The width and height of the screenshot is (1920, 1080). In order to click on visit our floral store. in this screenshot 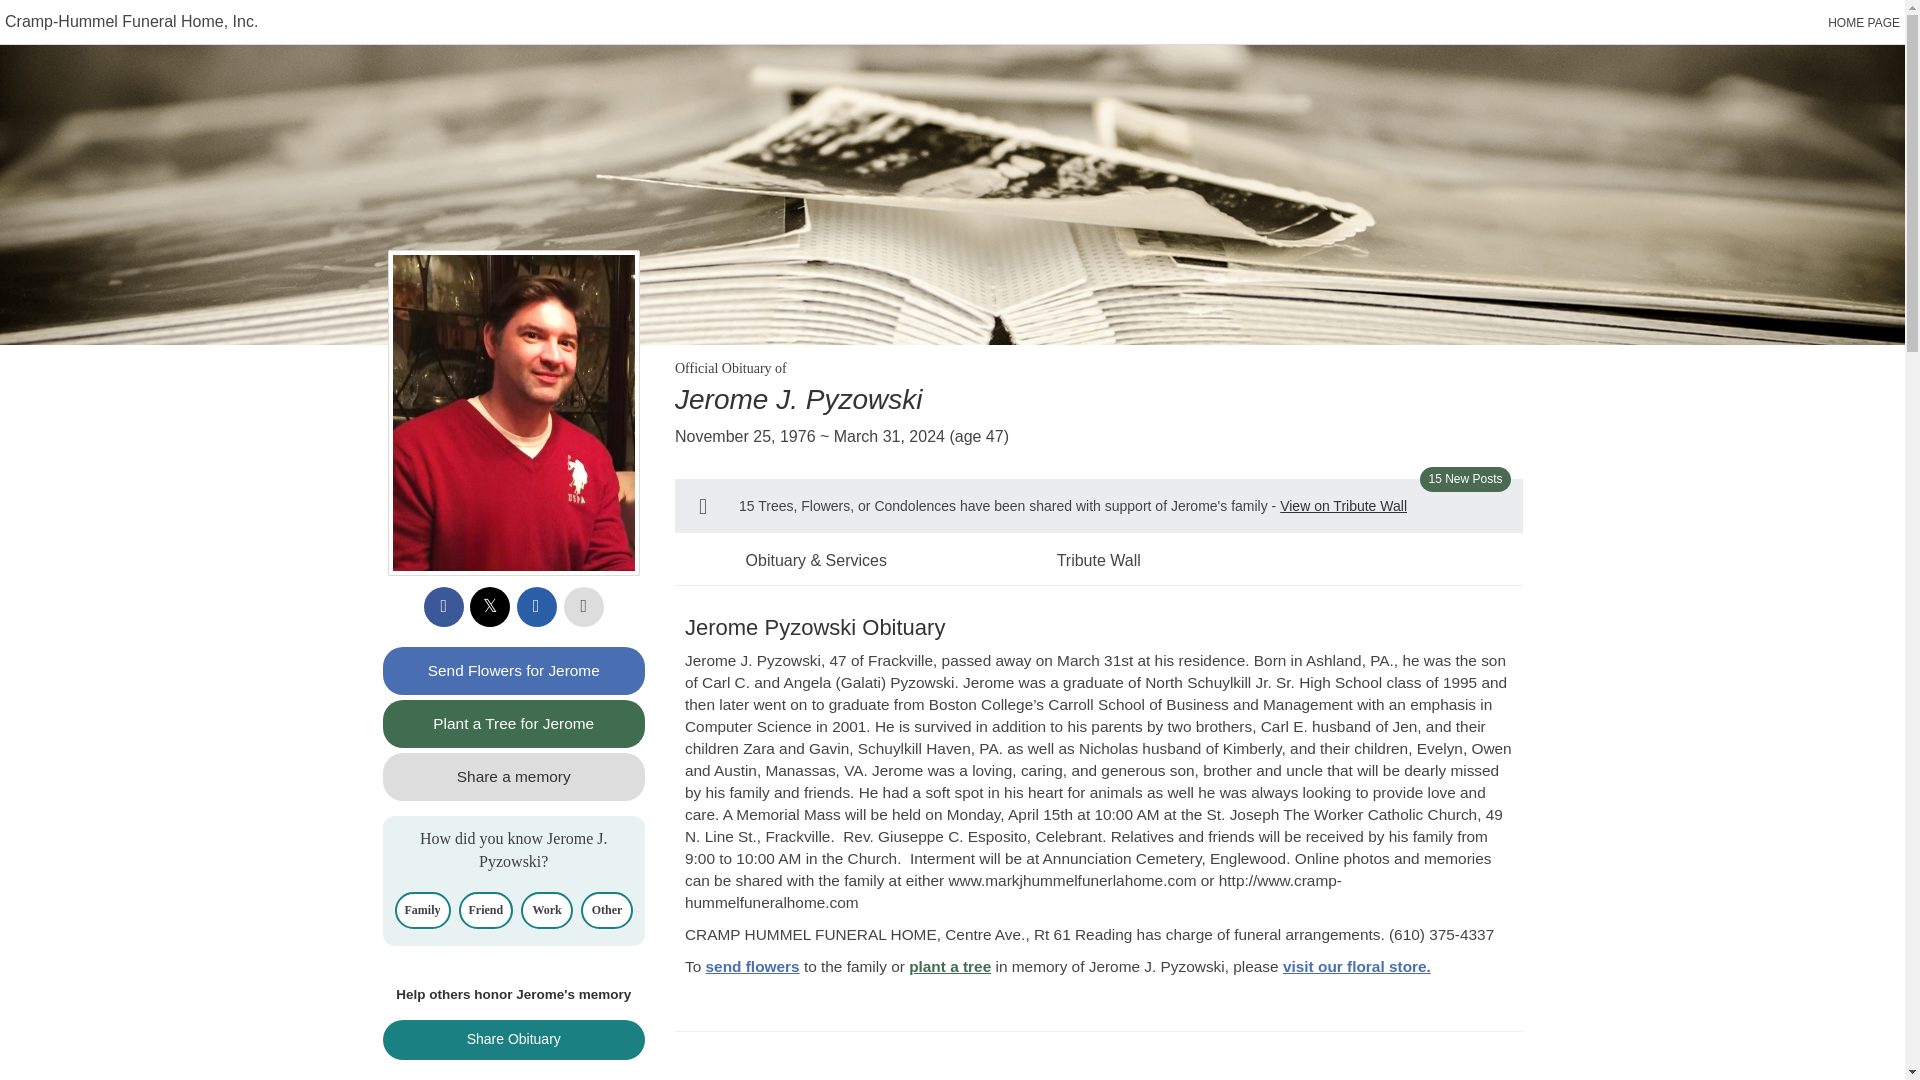, I will do `click(1356, 966)`.